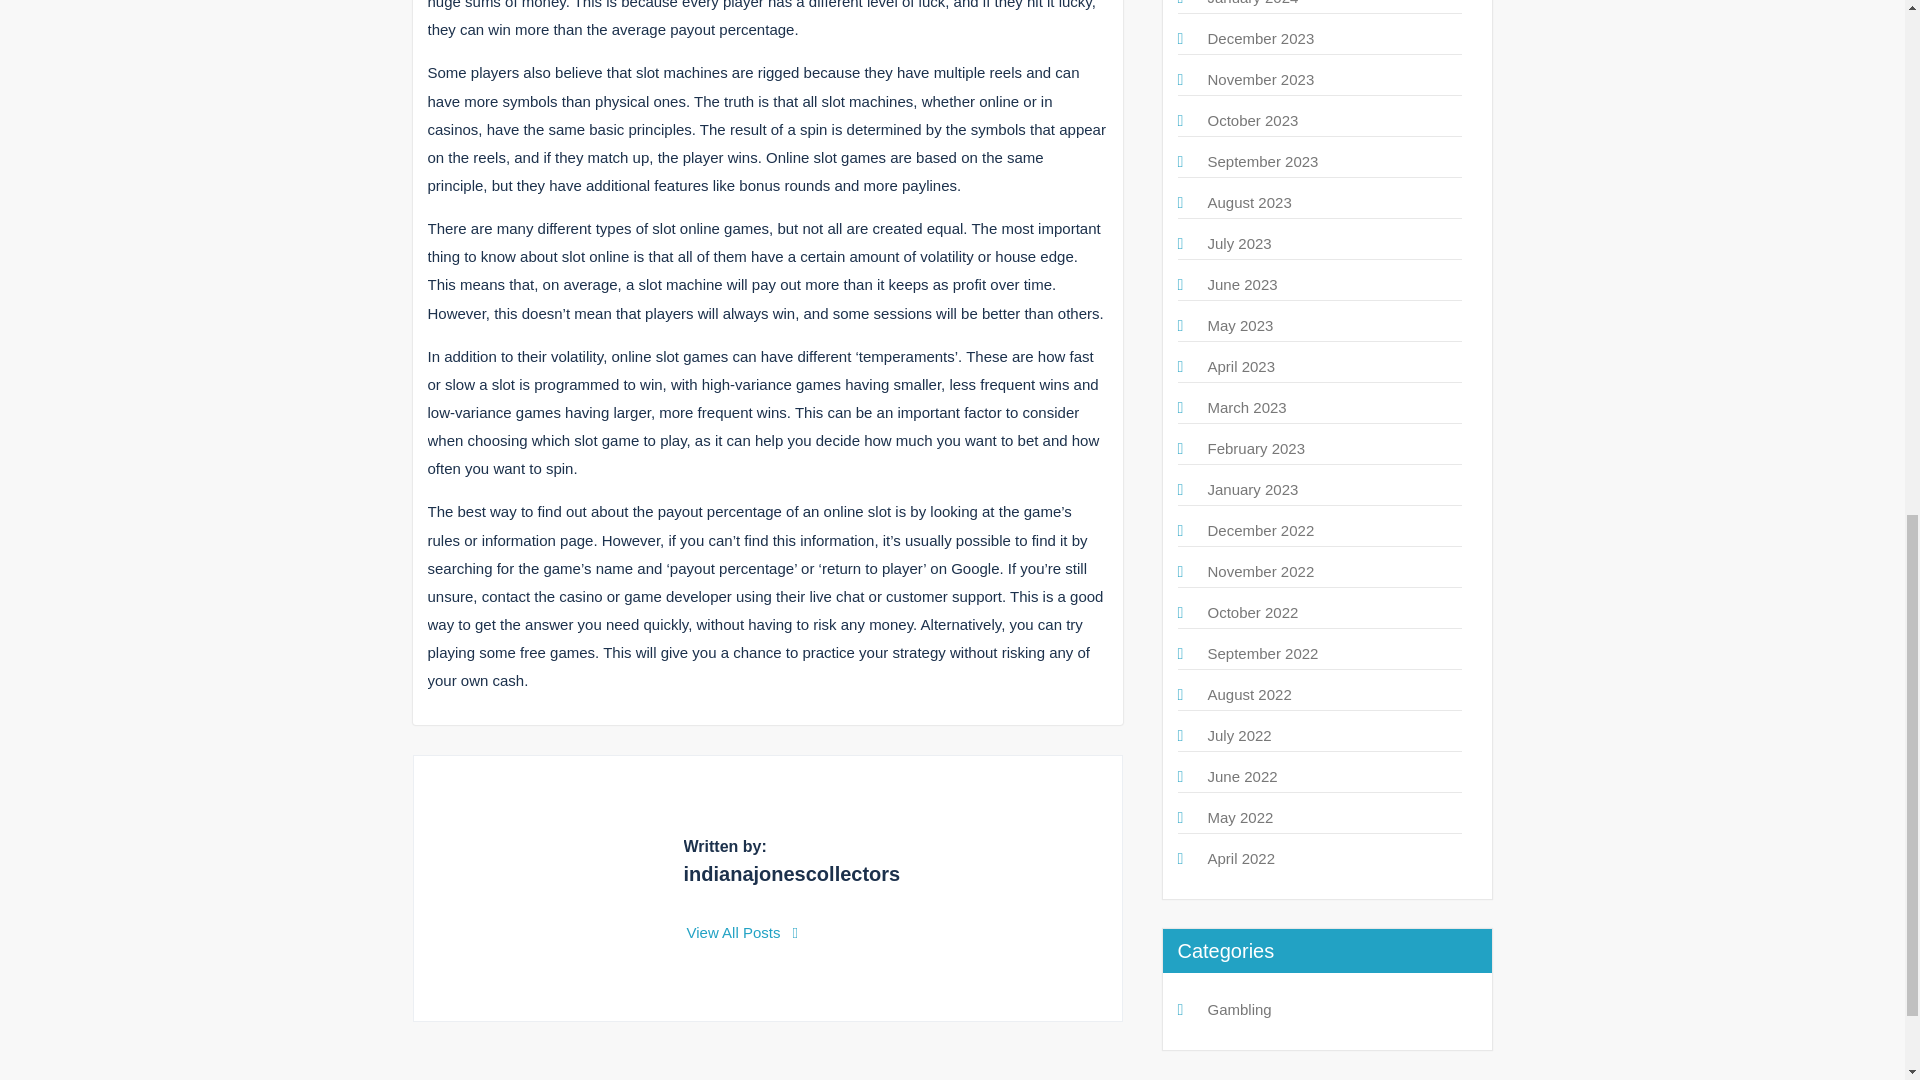 This screenshot has height=1080, width=1920. What do you see at coordinates (1263, 653) in the screenshot?
I see `September 2022` at bounding box center [1263, 653].